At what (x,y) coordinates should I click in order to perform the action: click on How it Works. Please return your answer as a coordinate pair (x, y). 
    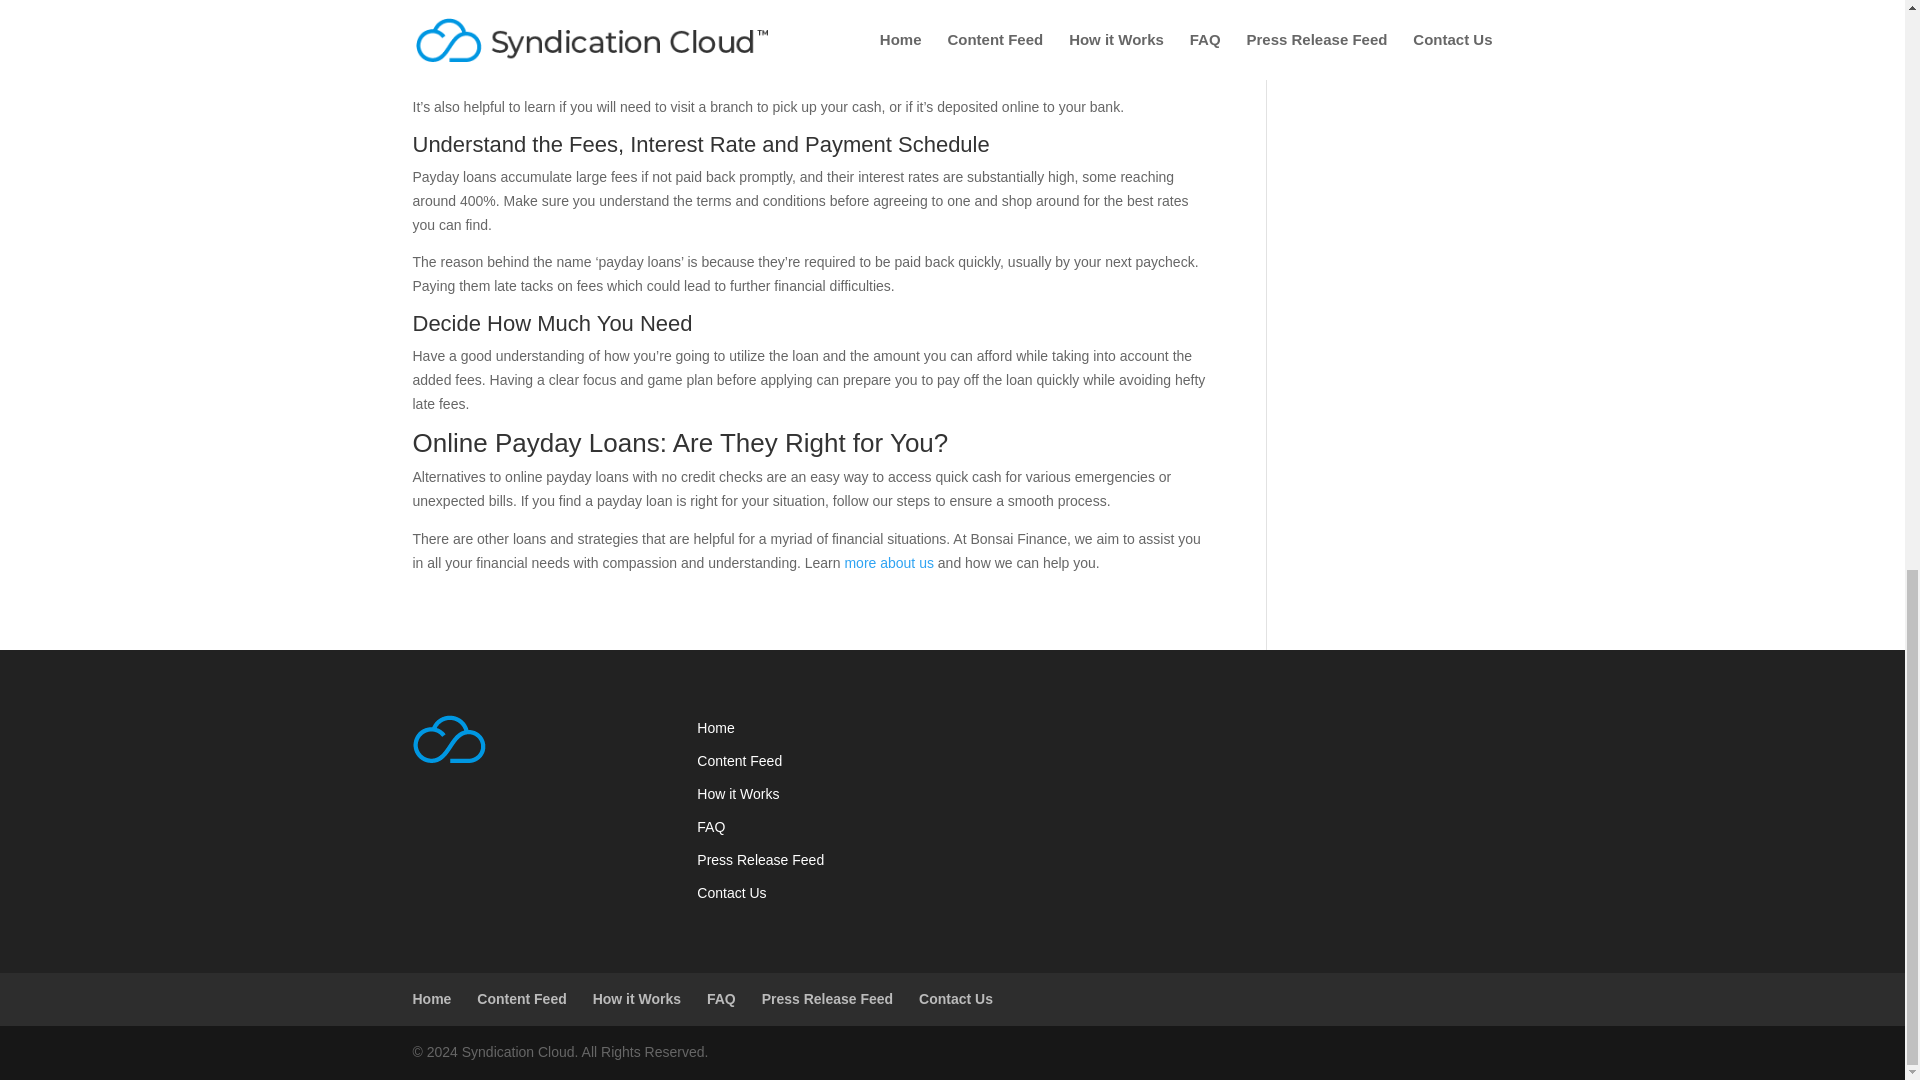
    Looking at the image, I should click on (738, 794).